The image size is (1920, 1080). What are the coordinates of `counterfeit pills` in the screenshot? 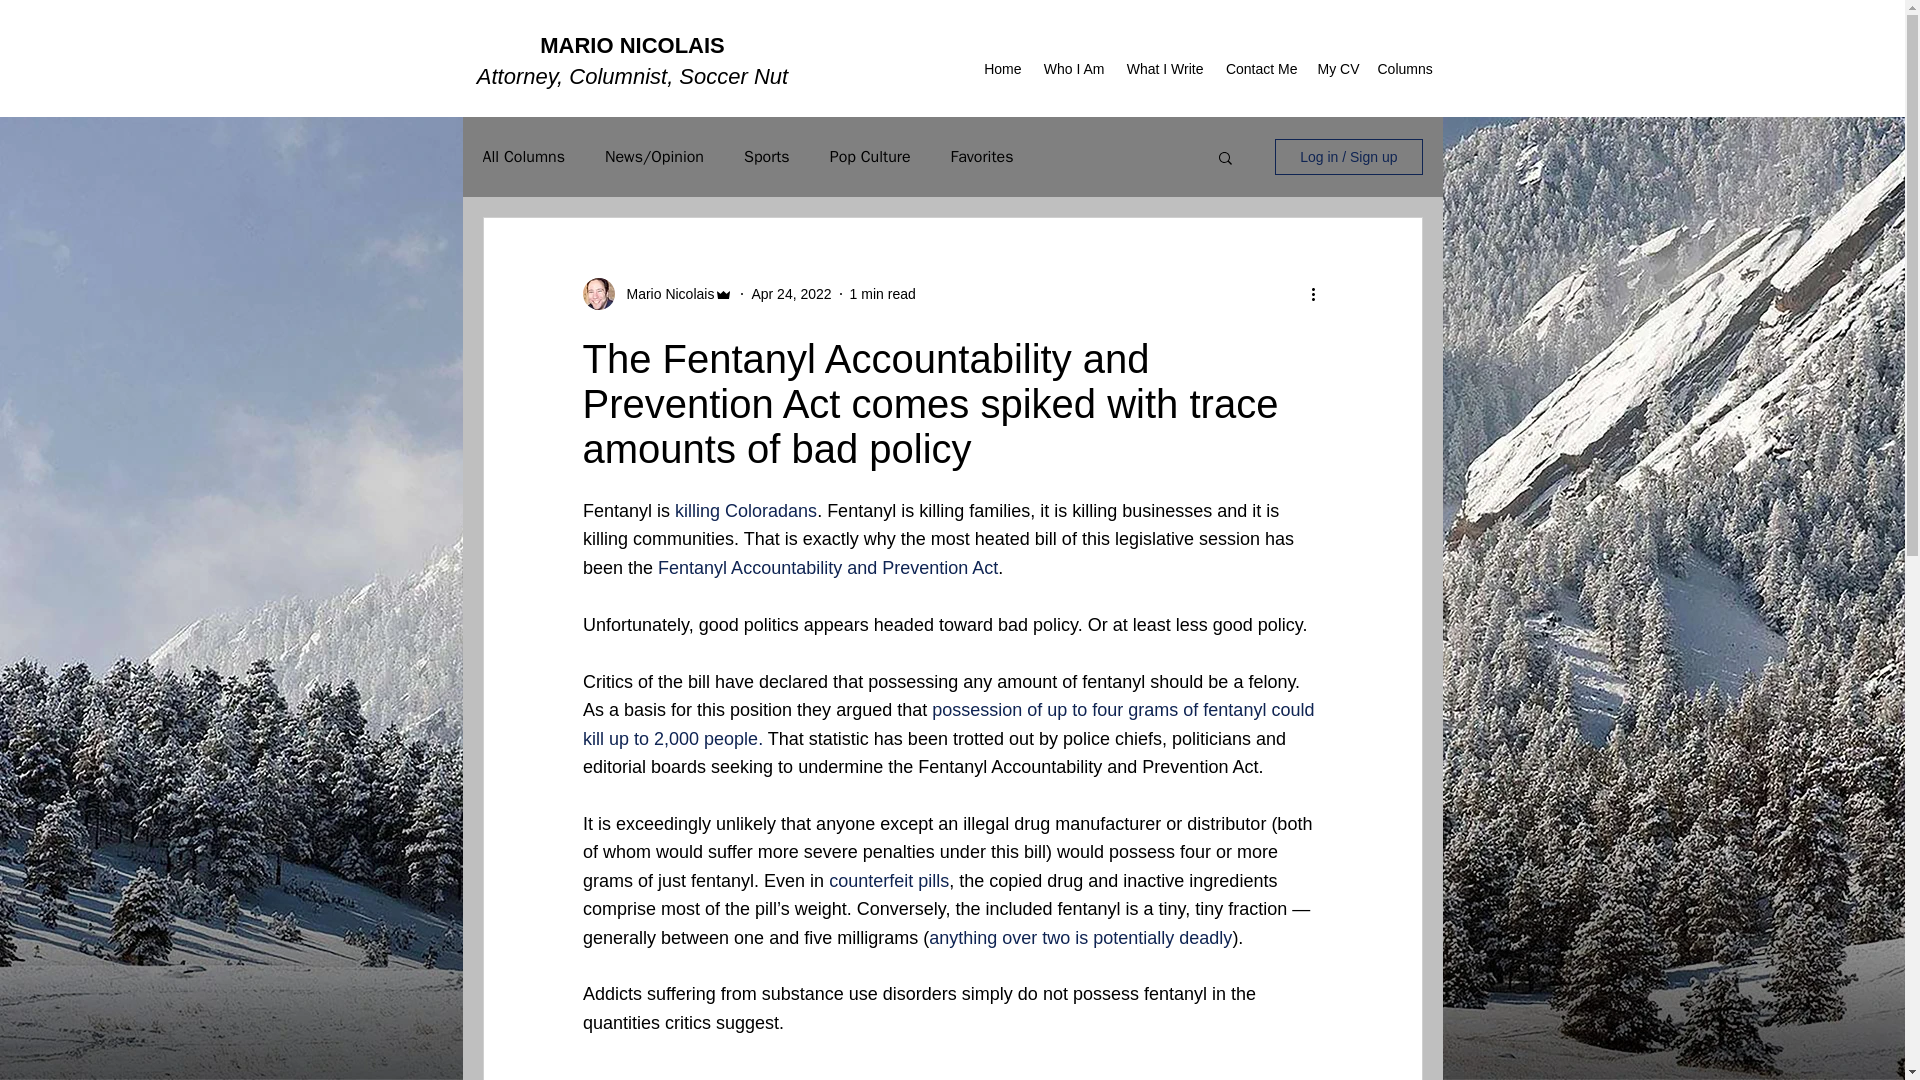 It's located at (888, 880).